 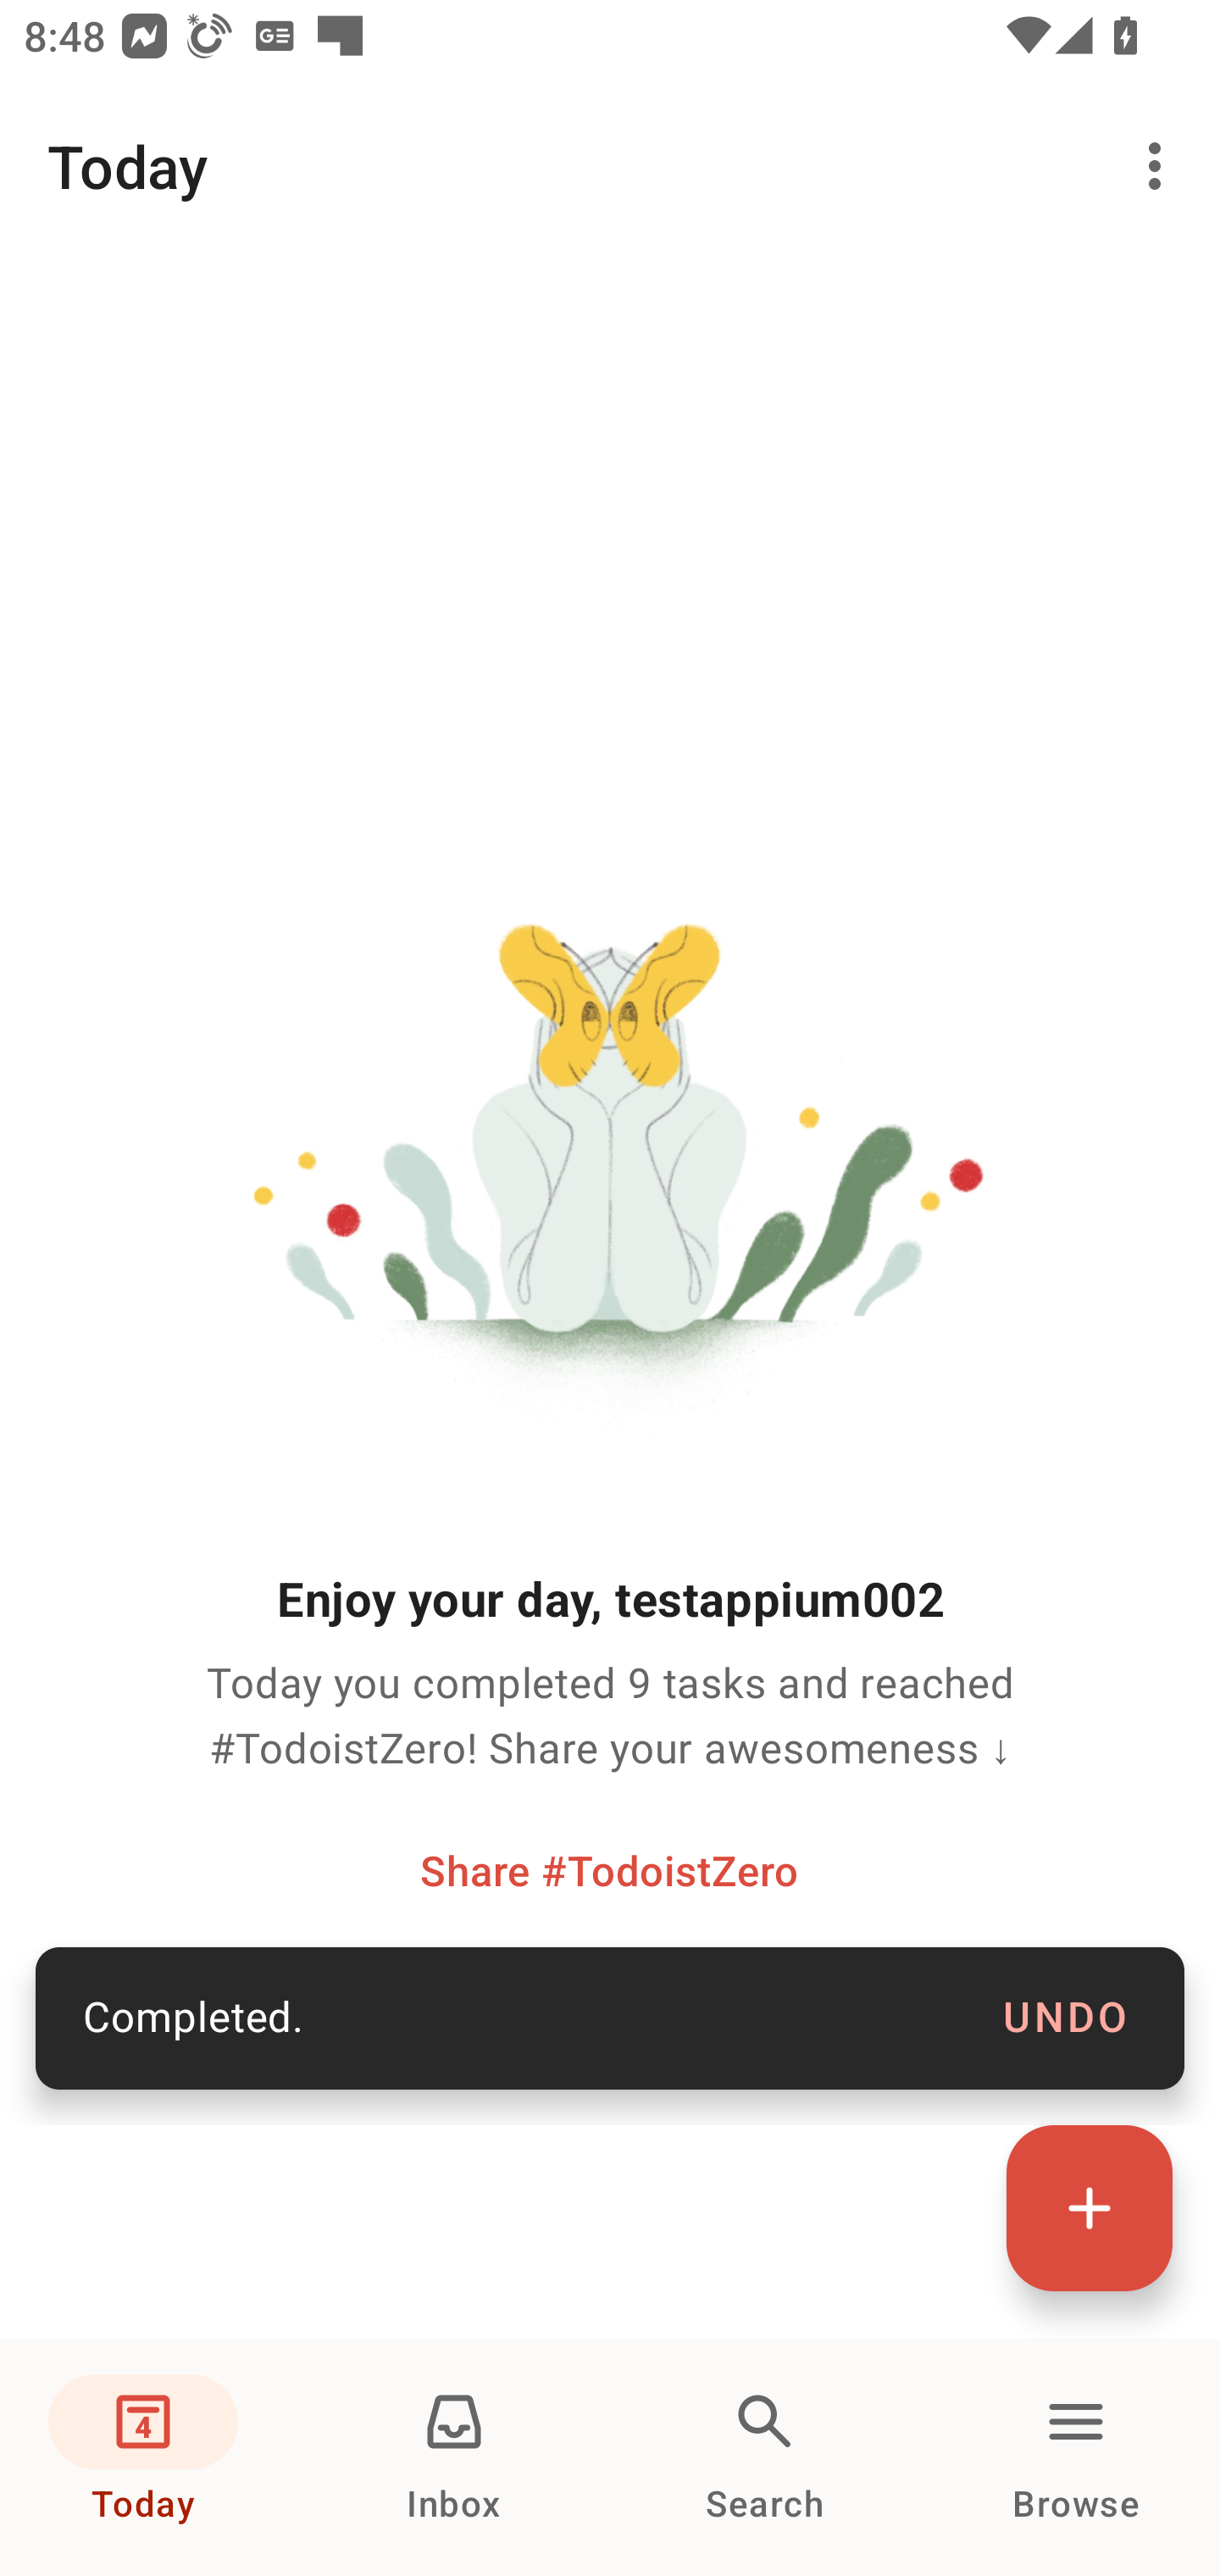 I want to click on Quick add, so click(x=1090, y=2207).